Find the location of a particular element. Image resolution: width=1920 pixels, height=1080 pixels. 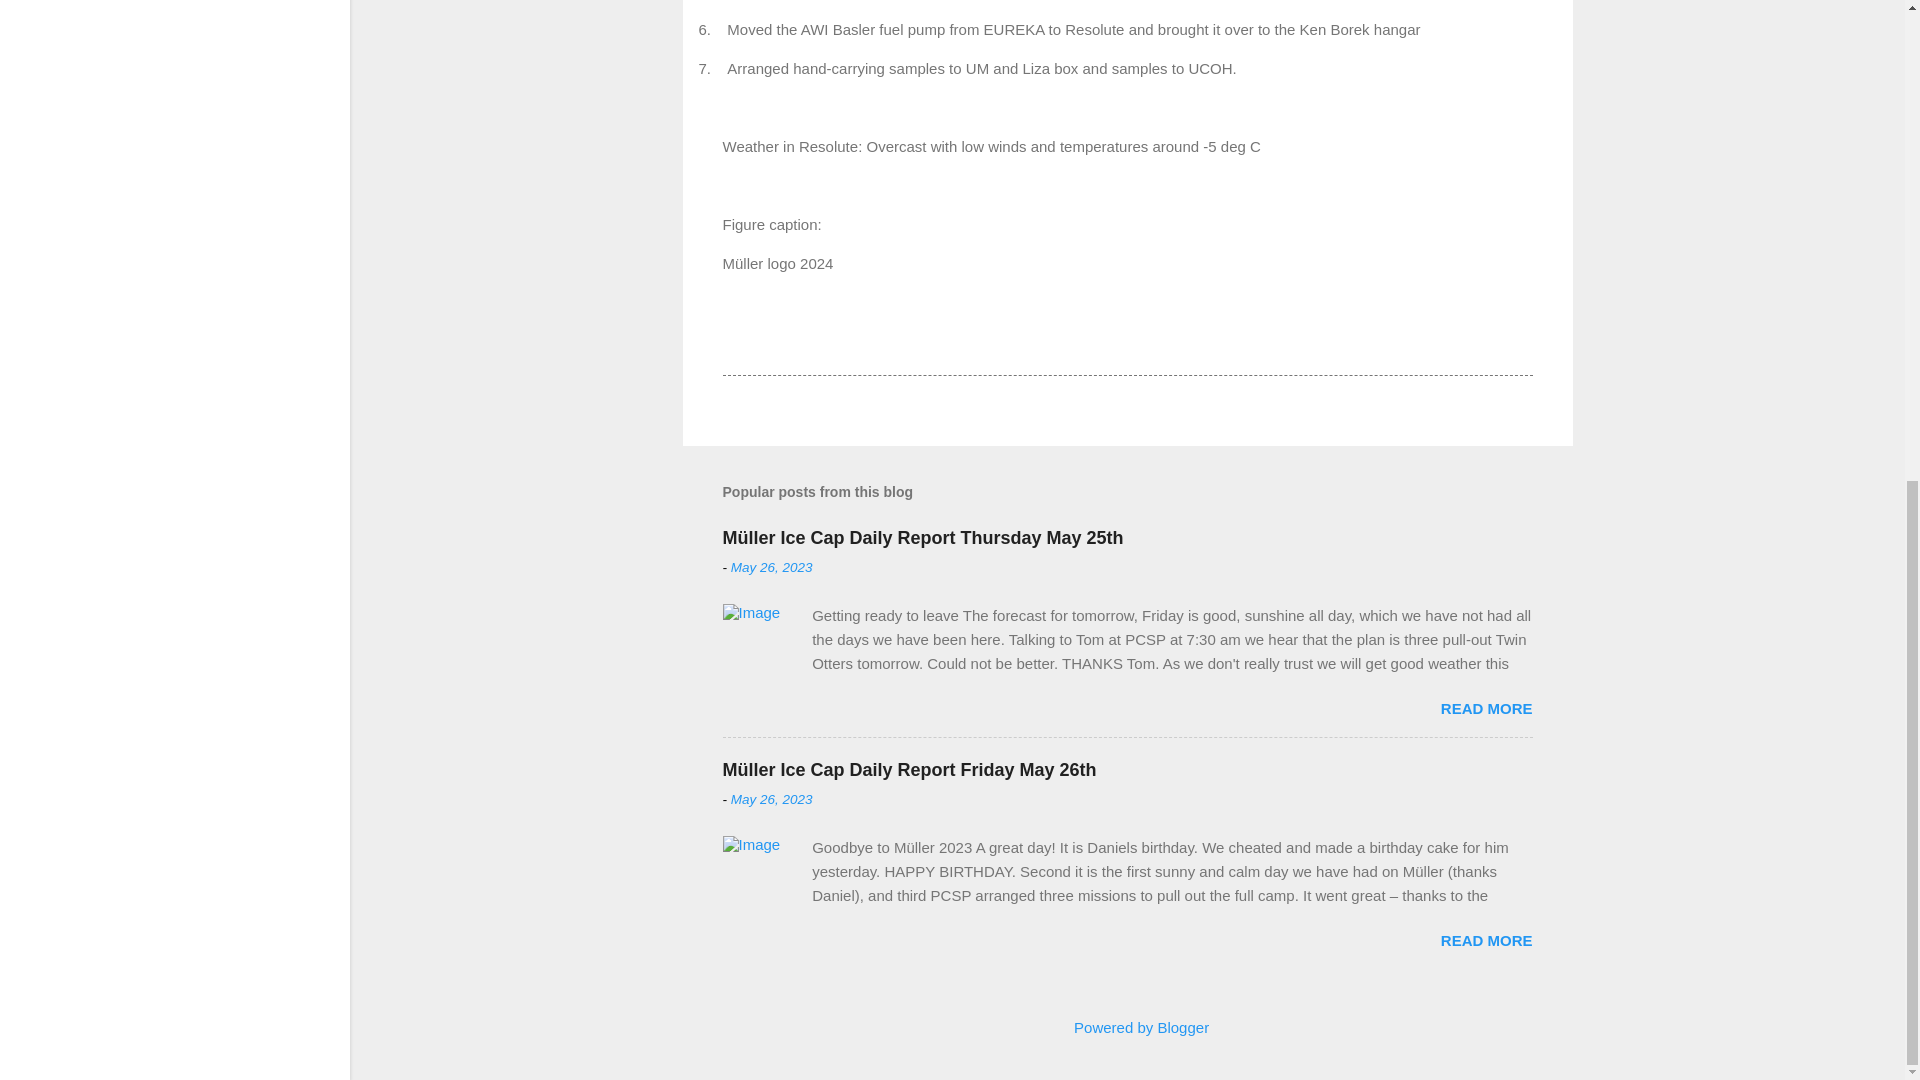

READ MORE is located at coordinates (1486, 708).